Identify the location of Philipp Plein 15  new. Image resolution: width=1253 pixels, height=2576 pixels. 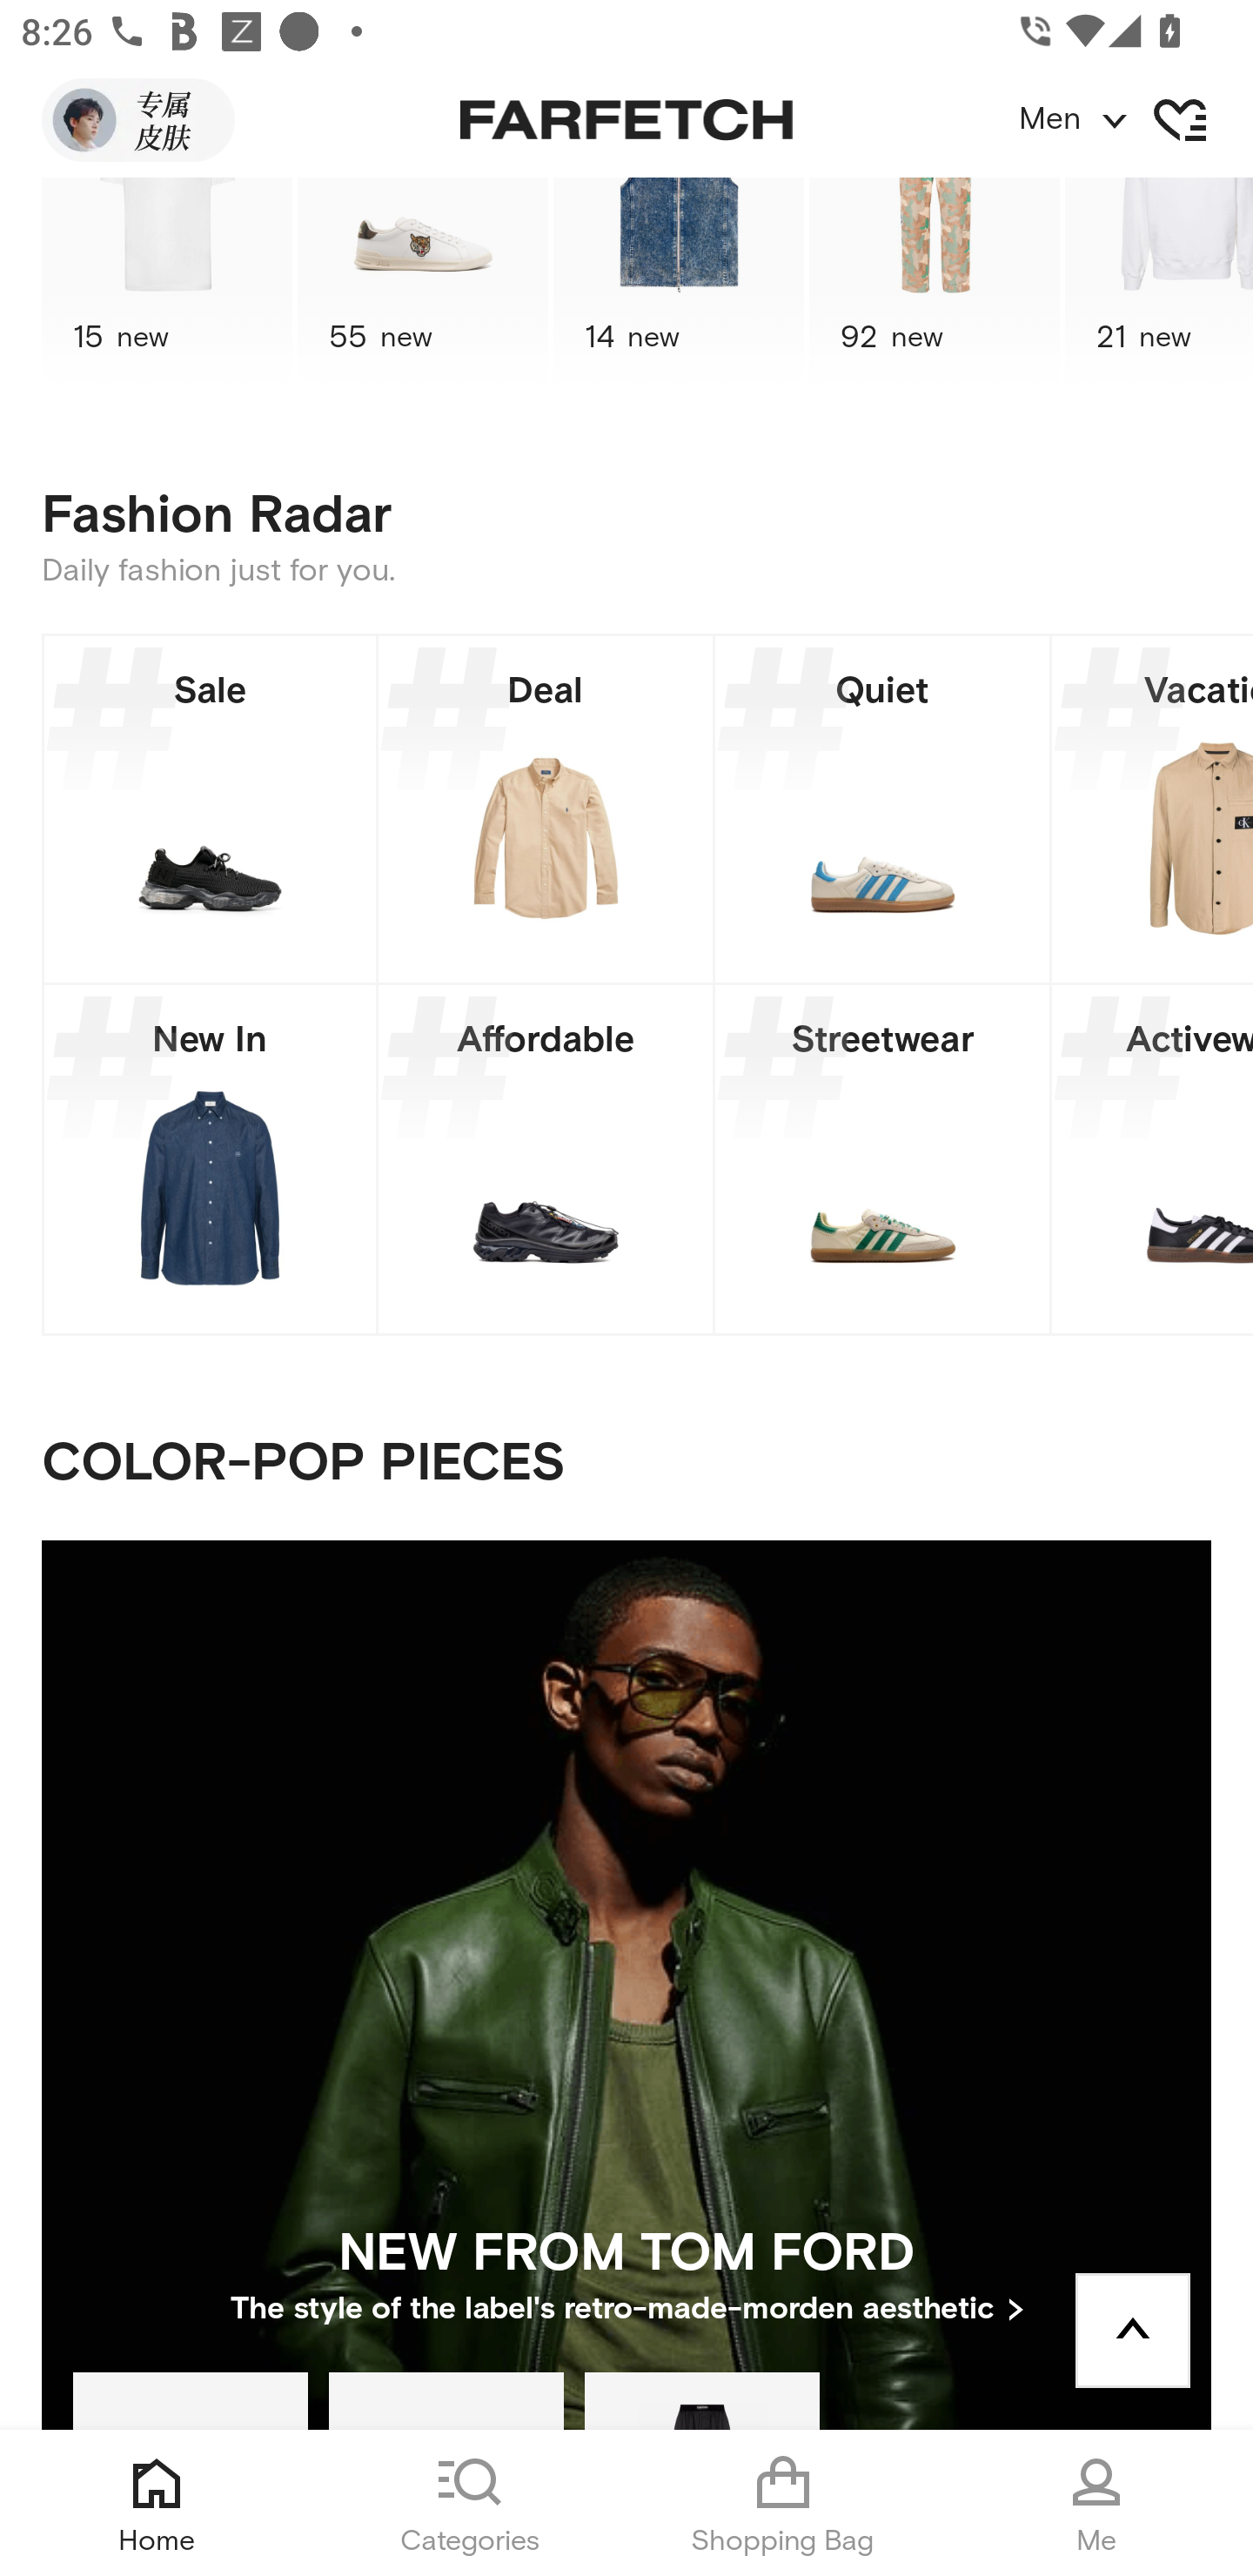
(166, 283).